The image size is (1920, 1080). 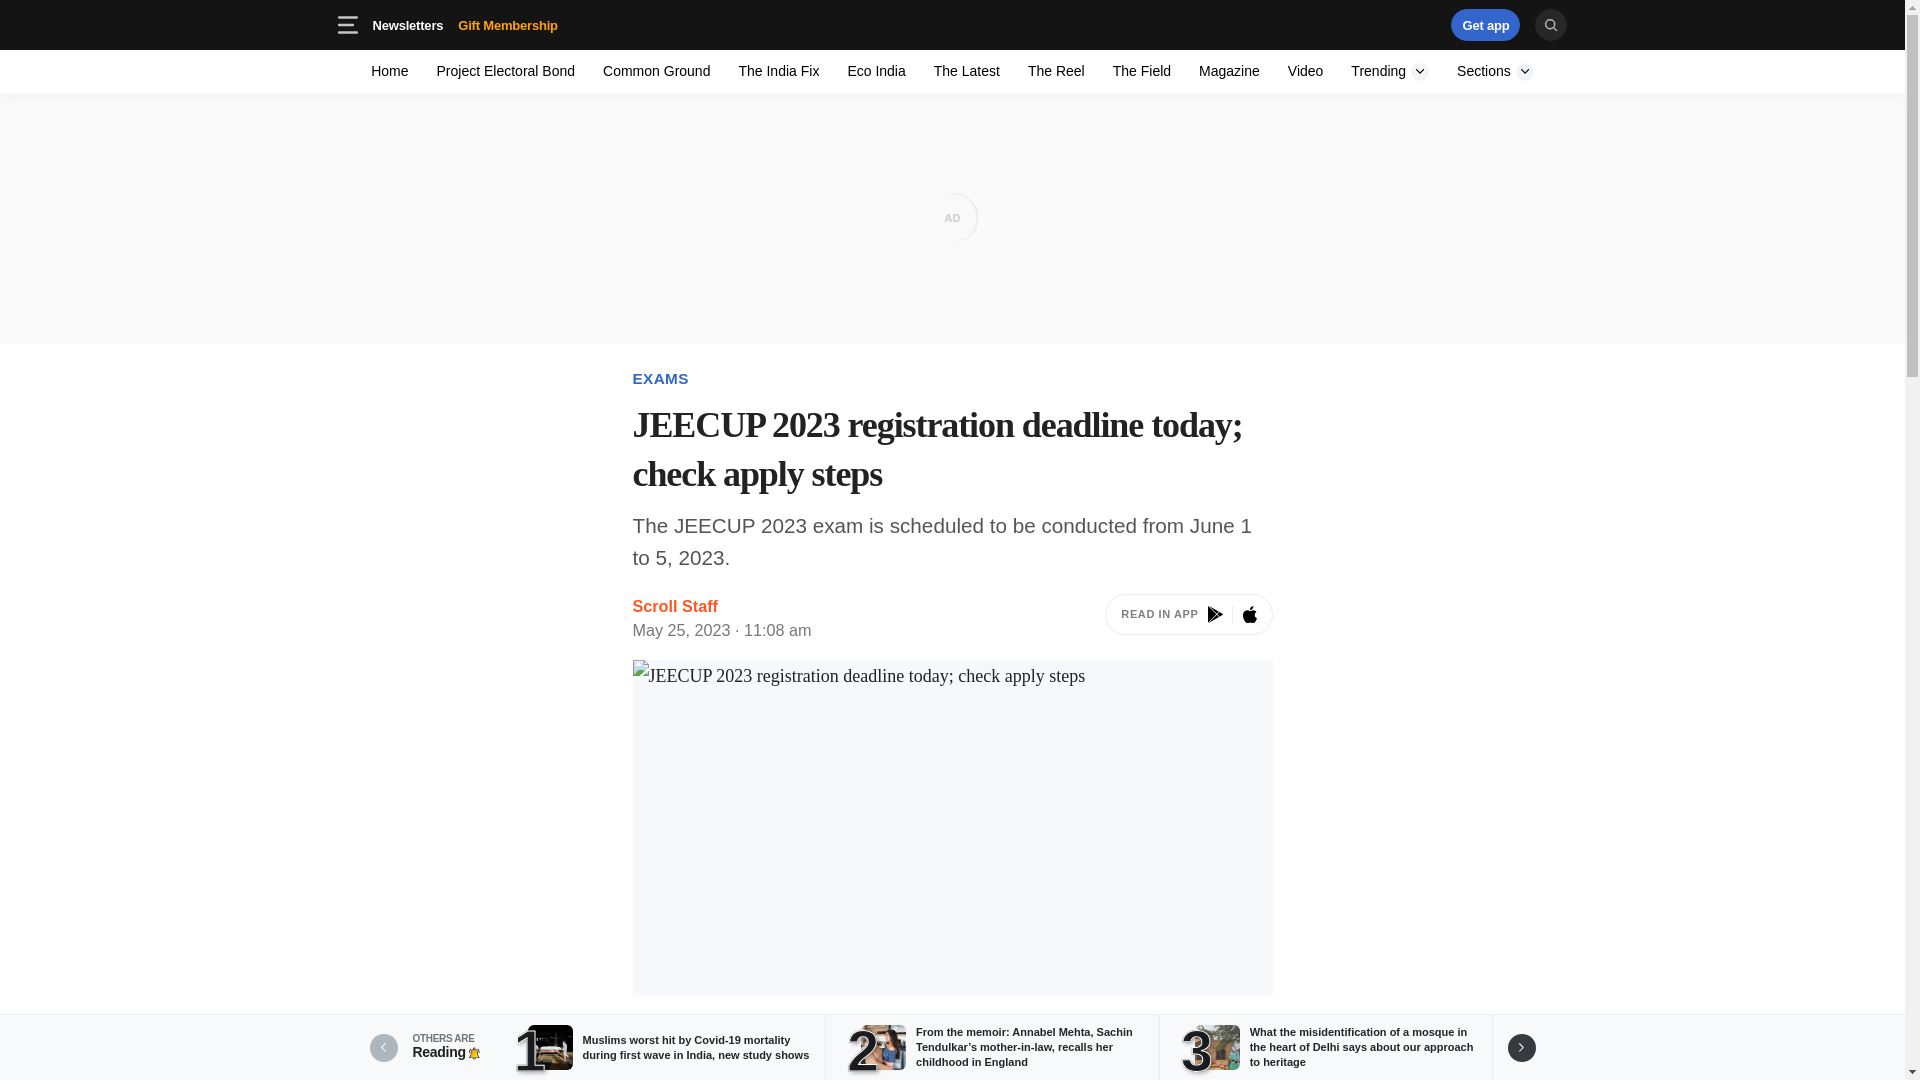 I want to click on Sections, so click(x=656, y=70).